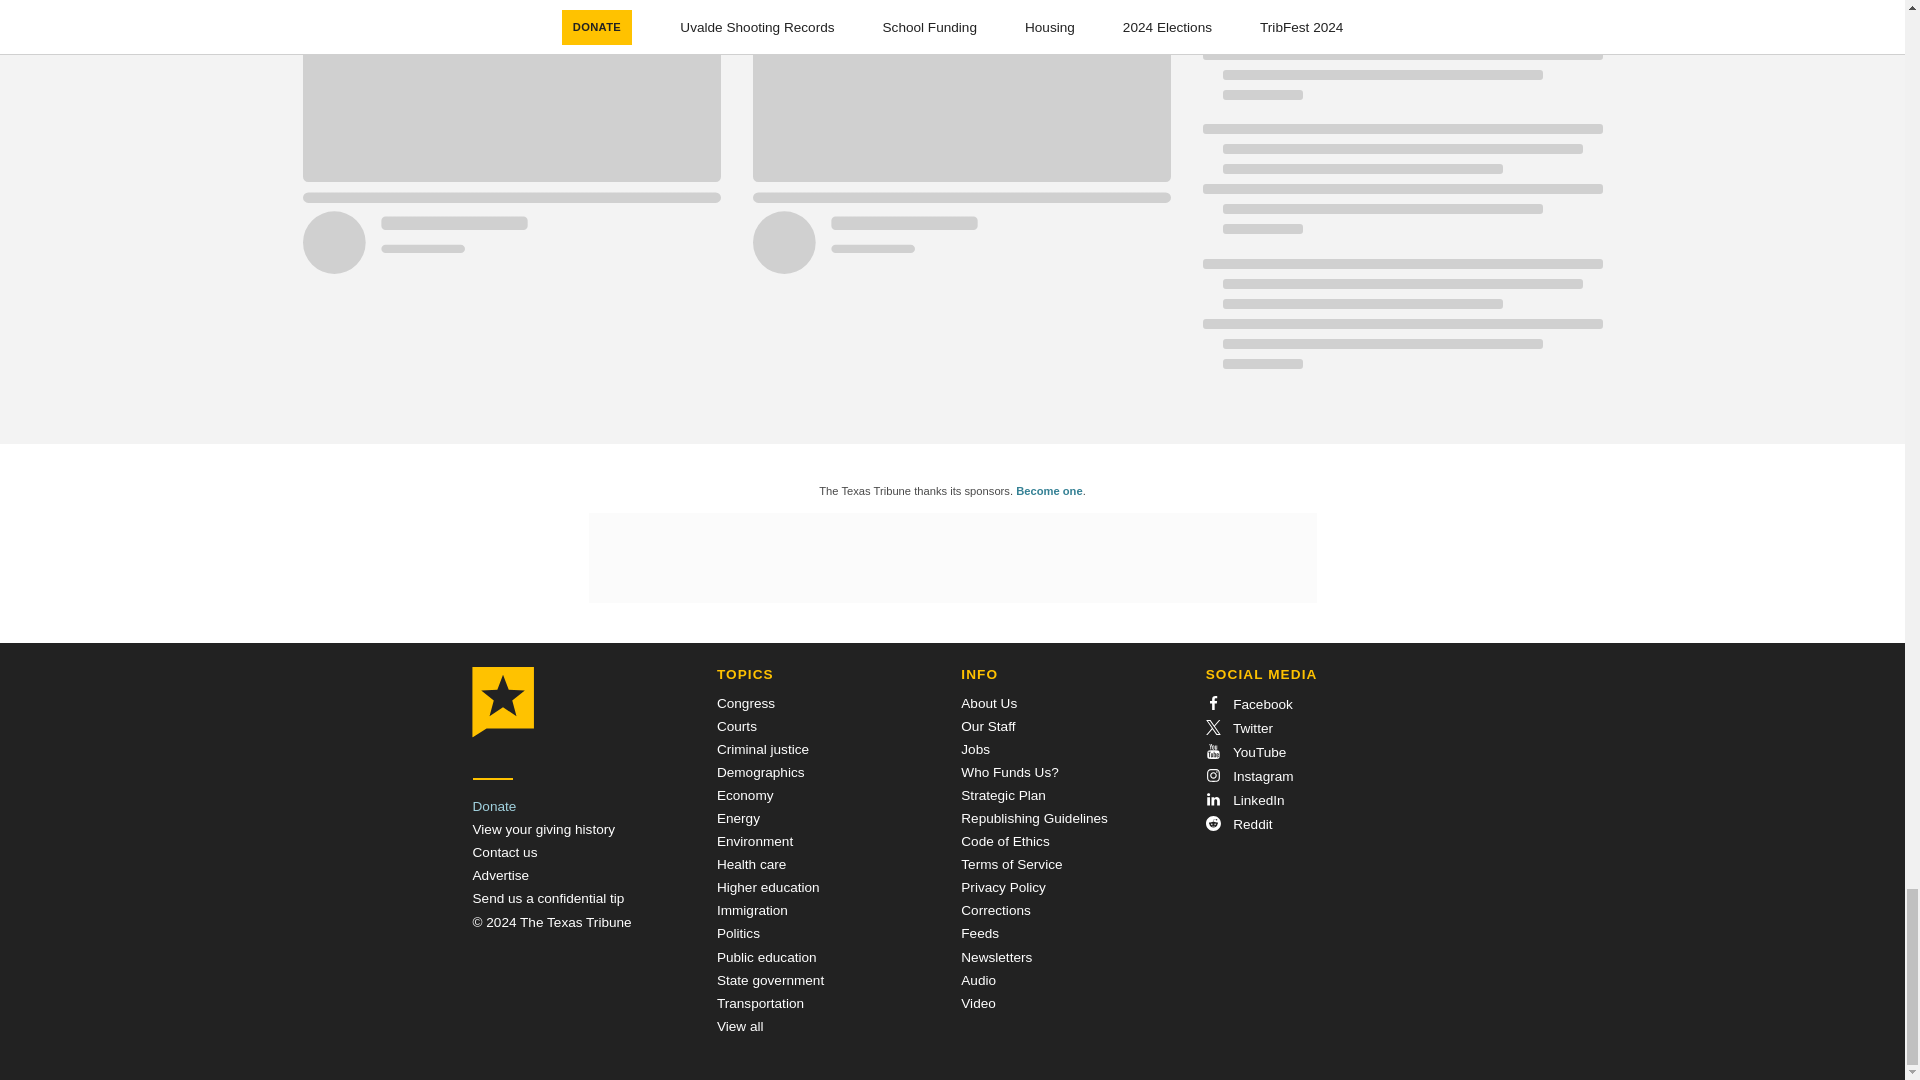 Image resolution: width=1920 pixels, height=1080 pixels. I want to click on Feeds, so click(980, 932).